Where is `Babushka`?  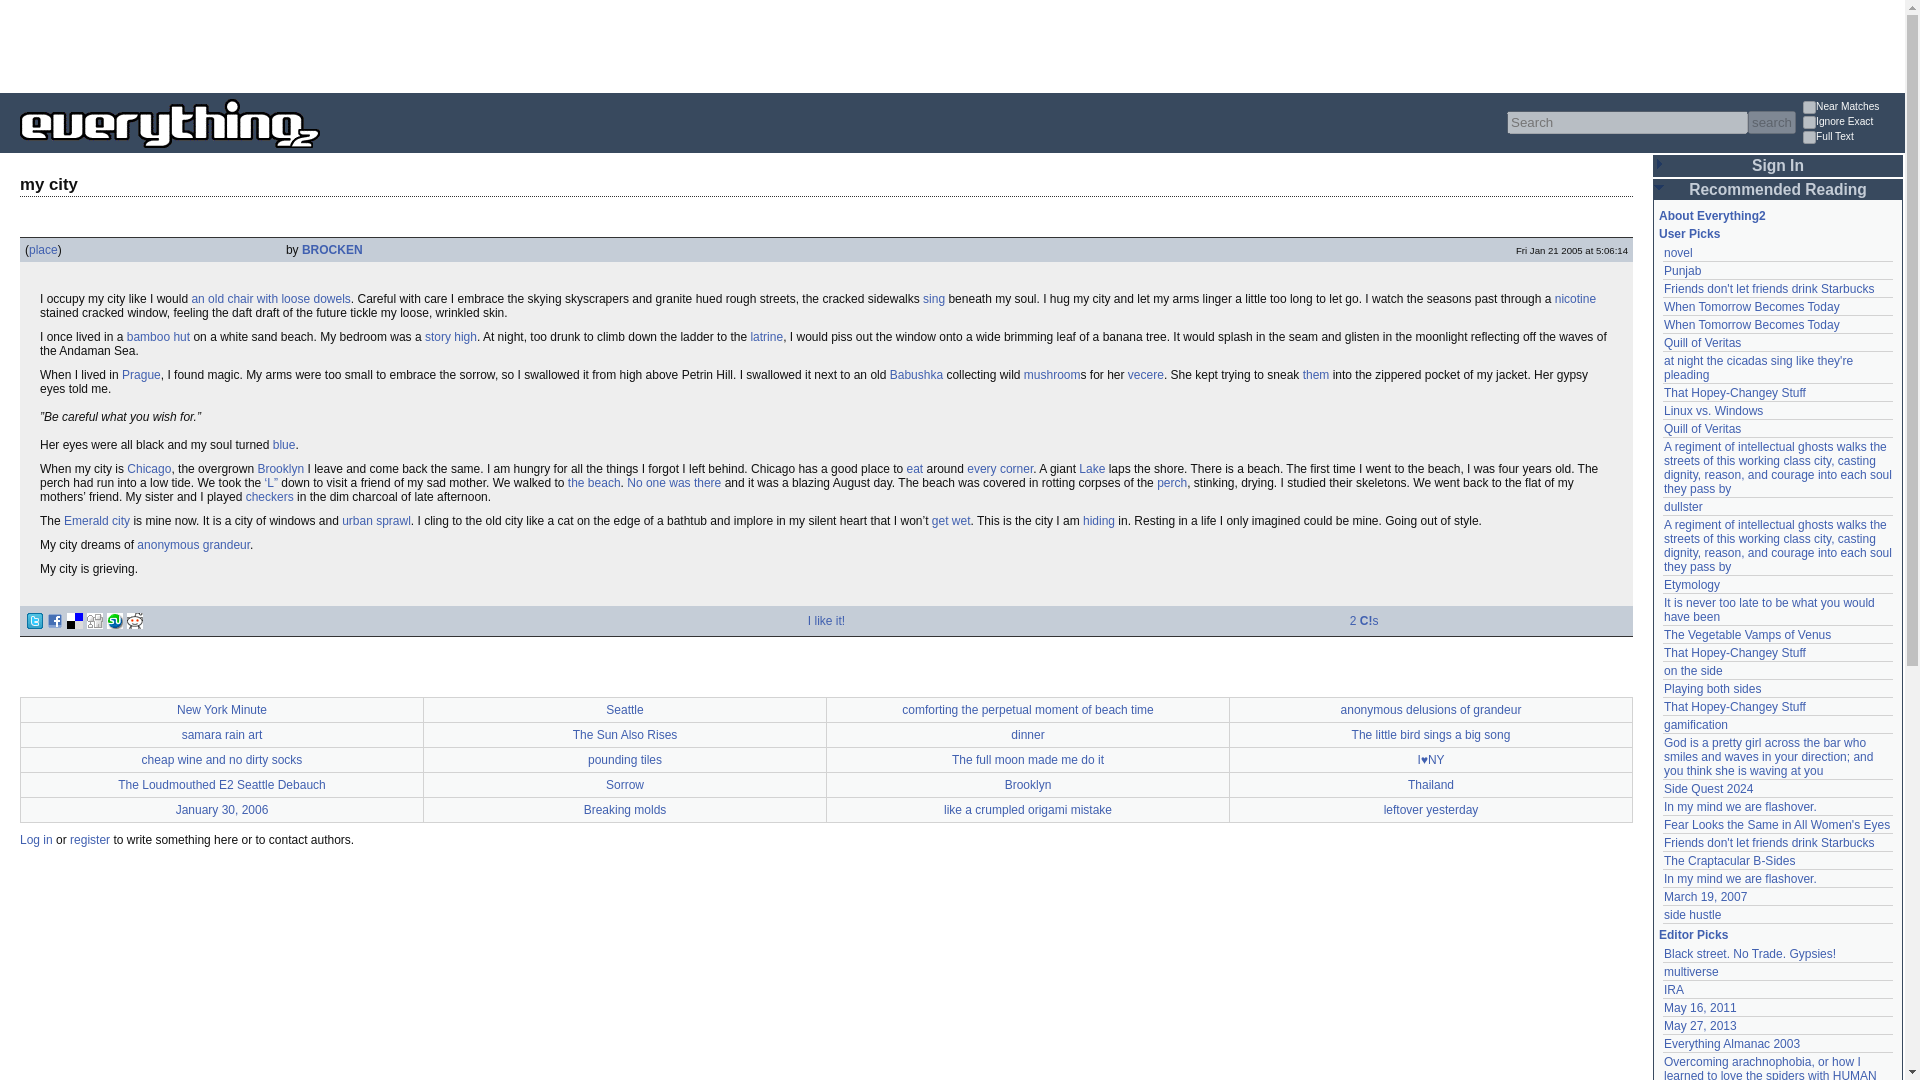
Babushka is located at coordinates (916, 375).